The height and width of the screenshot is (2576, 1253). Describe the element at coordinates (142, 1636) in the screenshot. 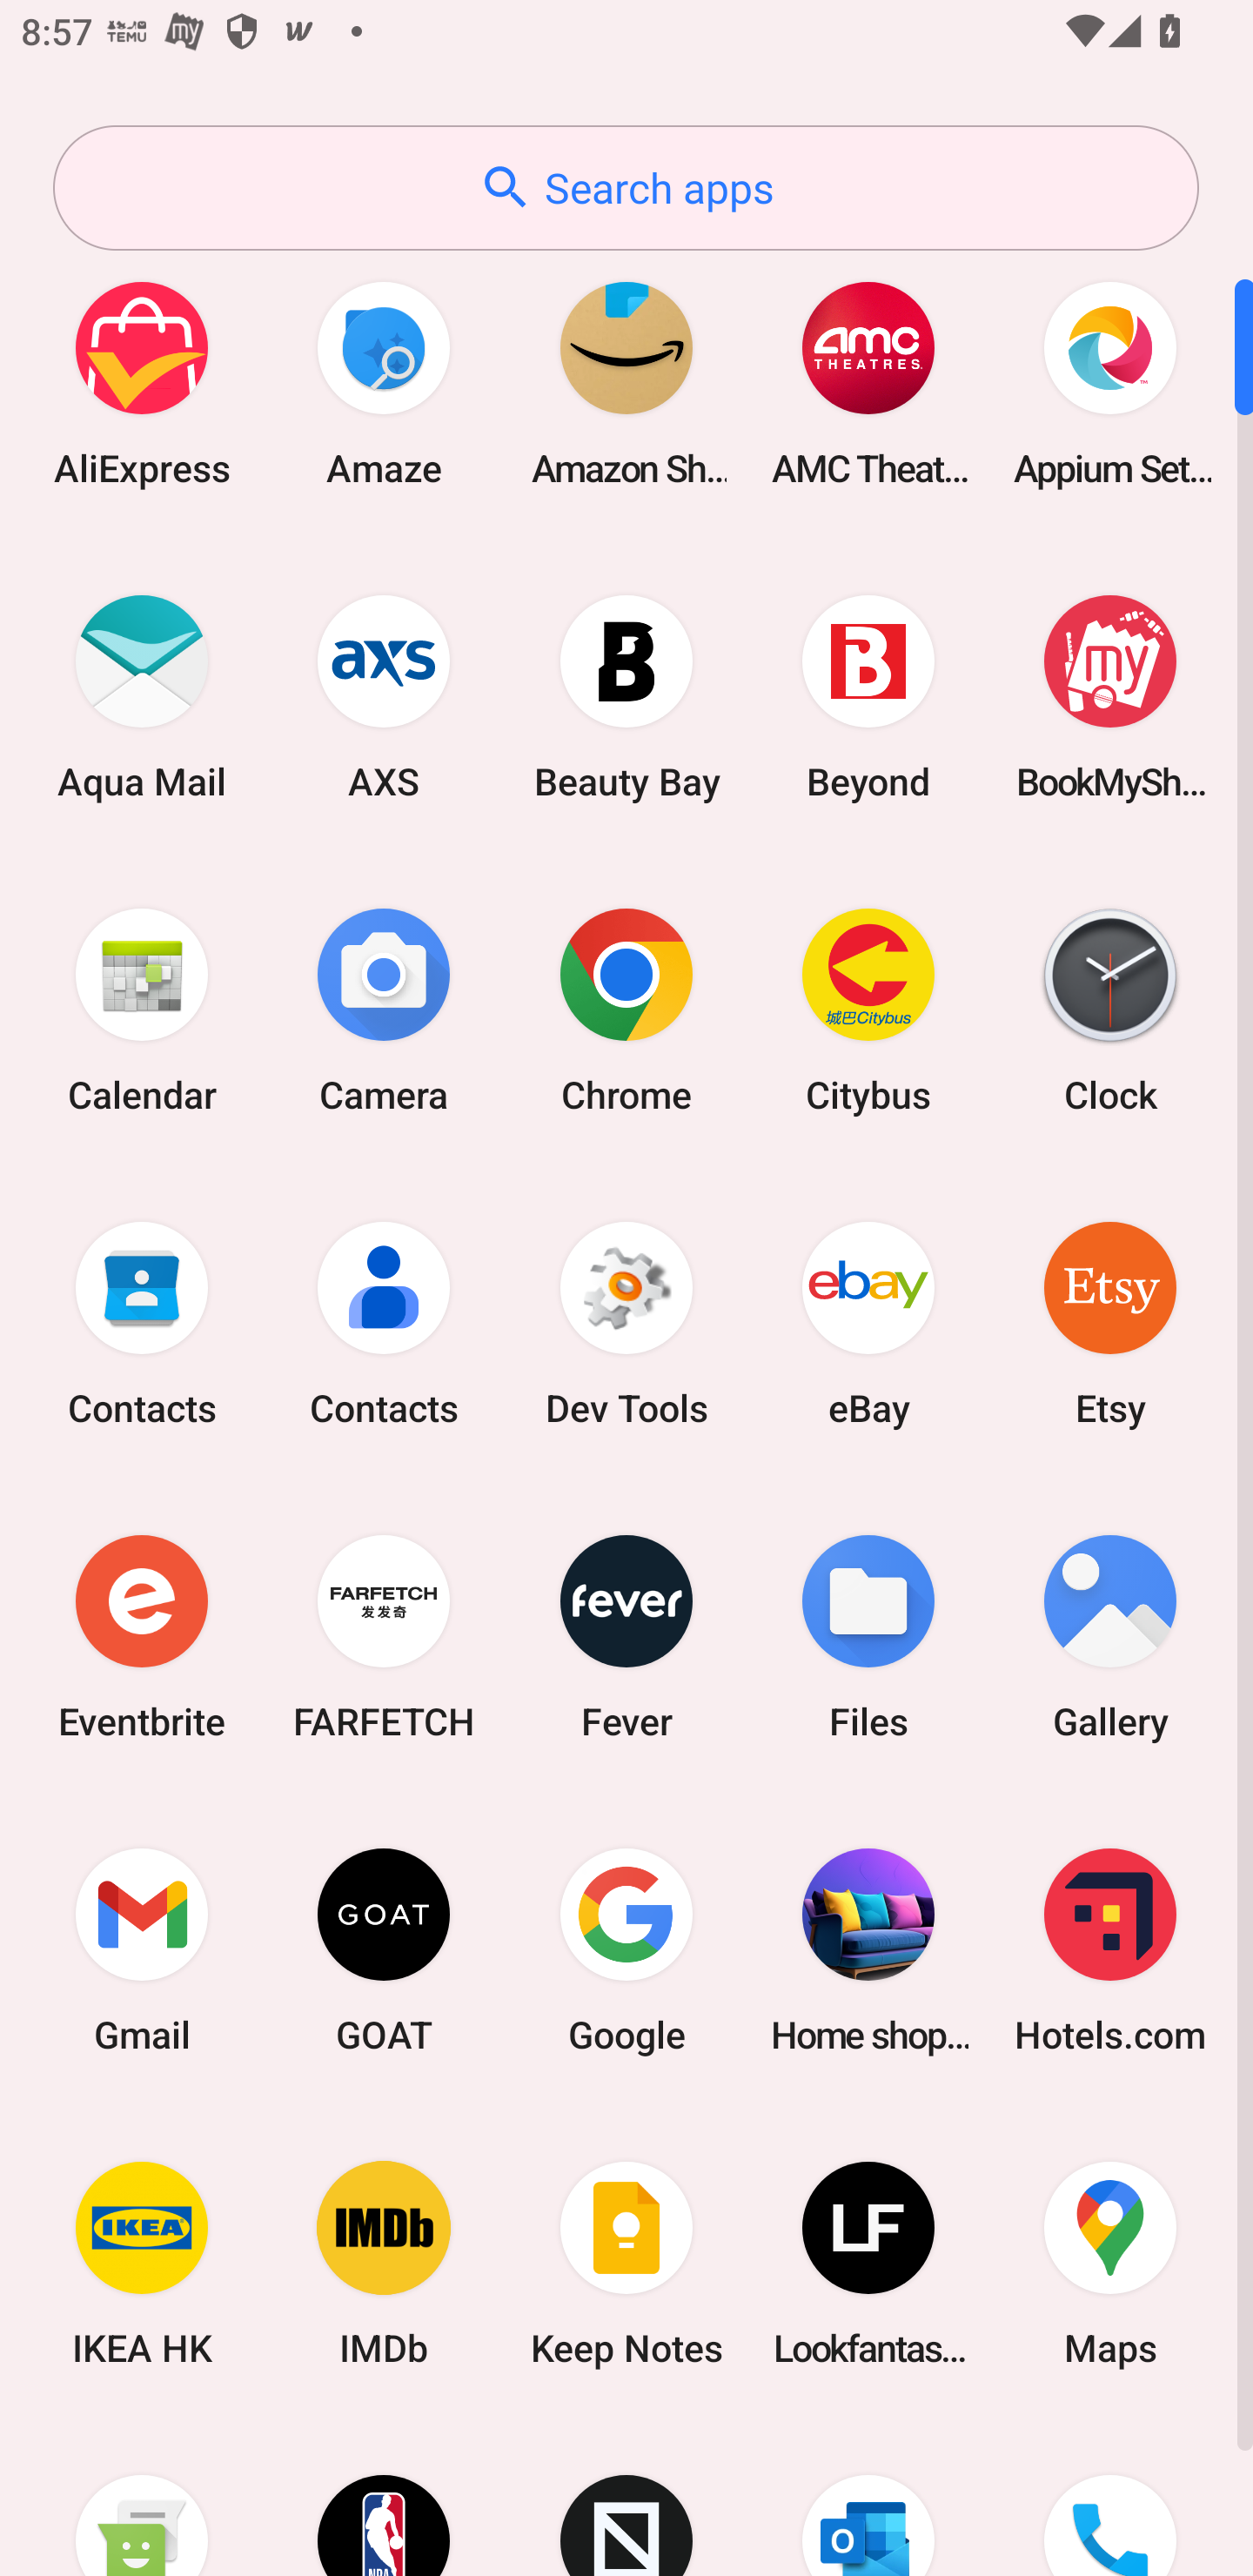

I see `Eventbrite` at that location.